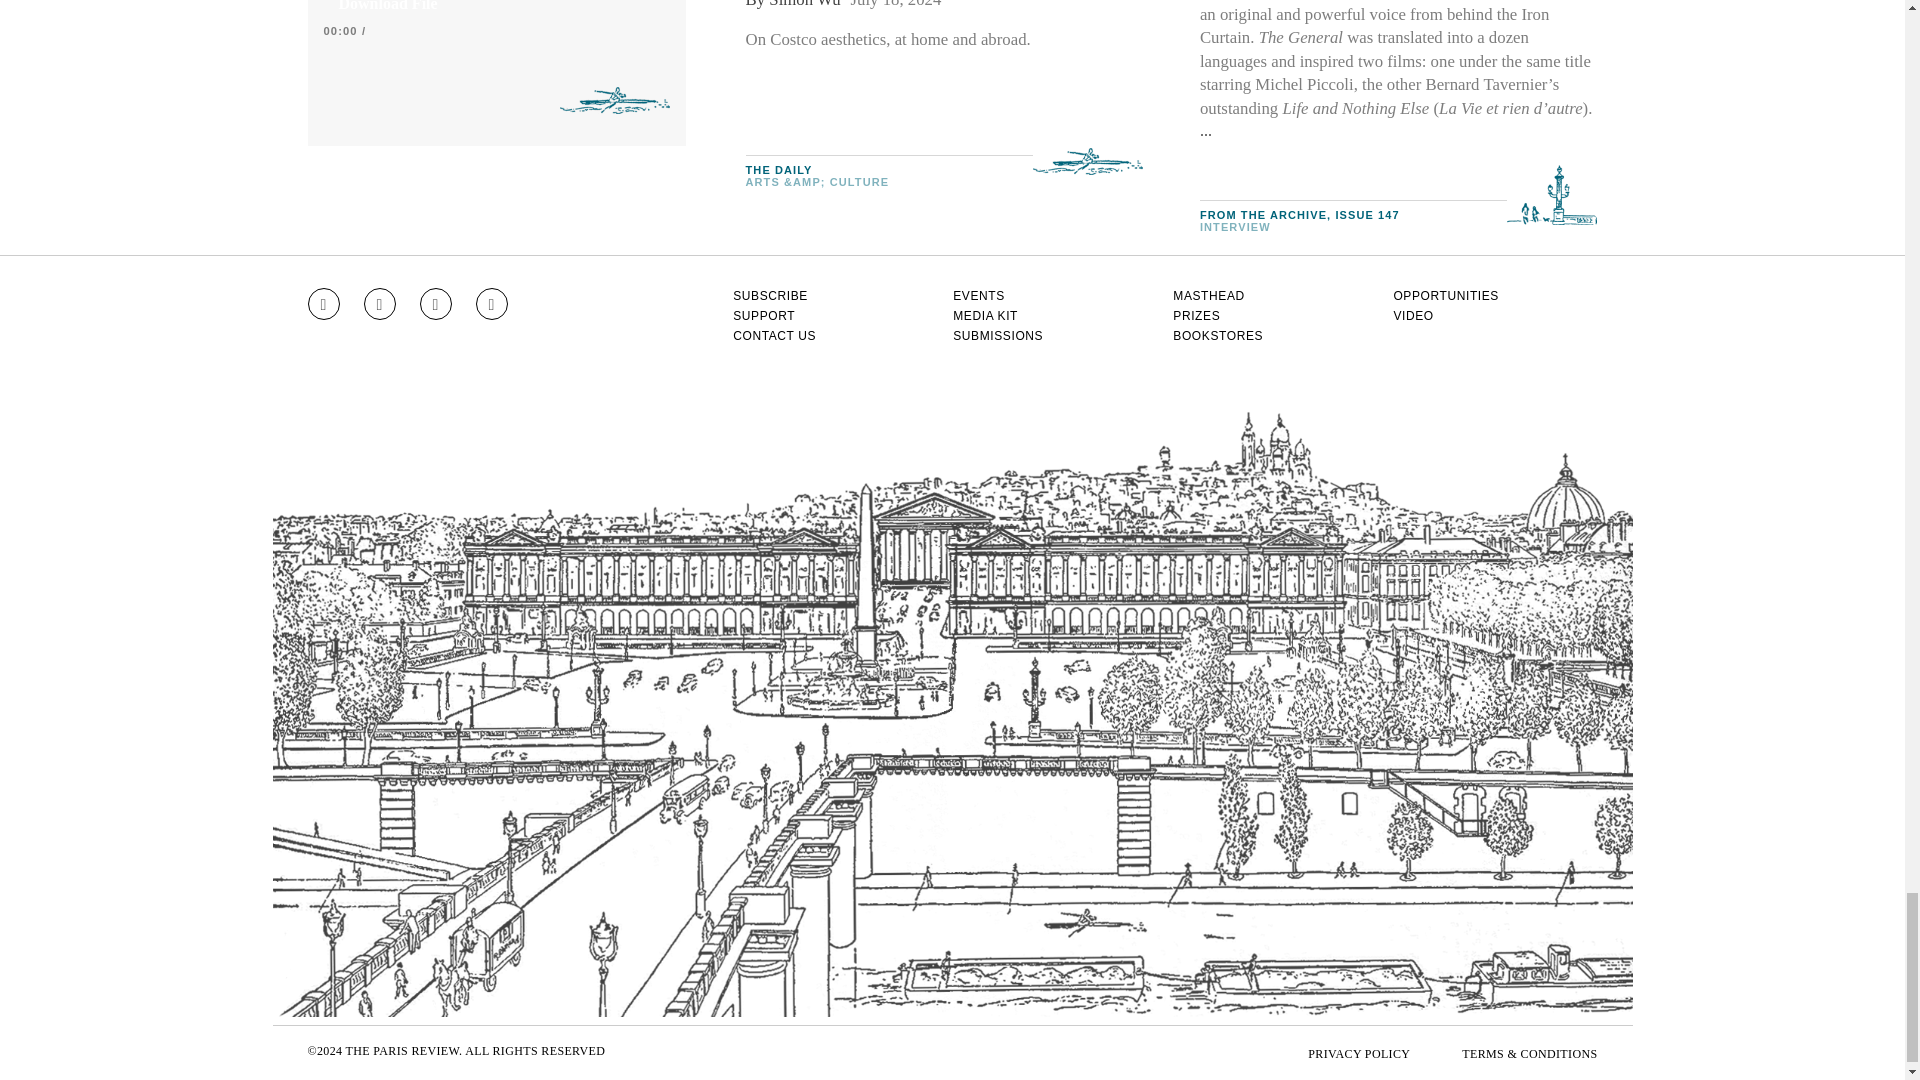 Image resolution: width=1920 pixels, height=1080 pixels. What do you see at coordinates (380, 304) in the screenshot?
I see `Go to Facebook page` at bounding box center [380, 304].